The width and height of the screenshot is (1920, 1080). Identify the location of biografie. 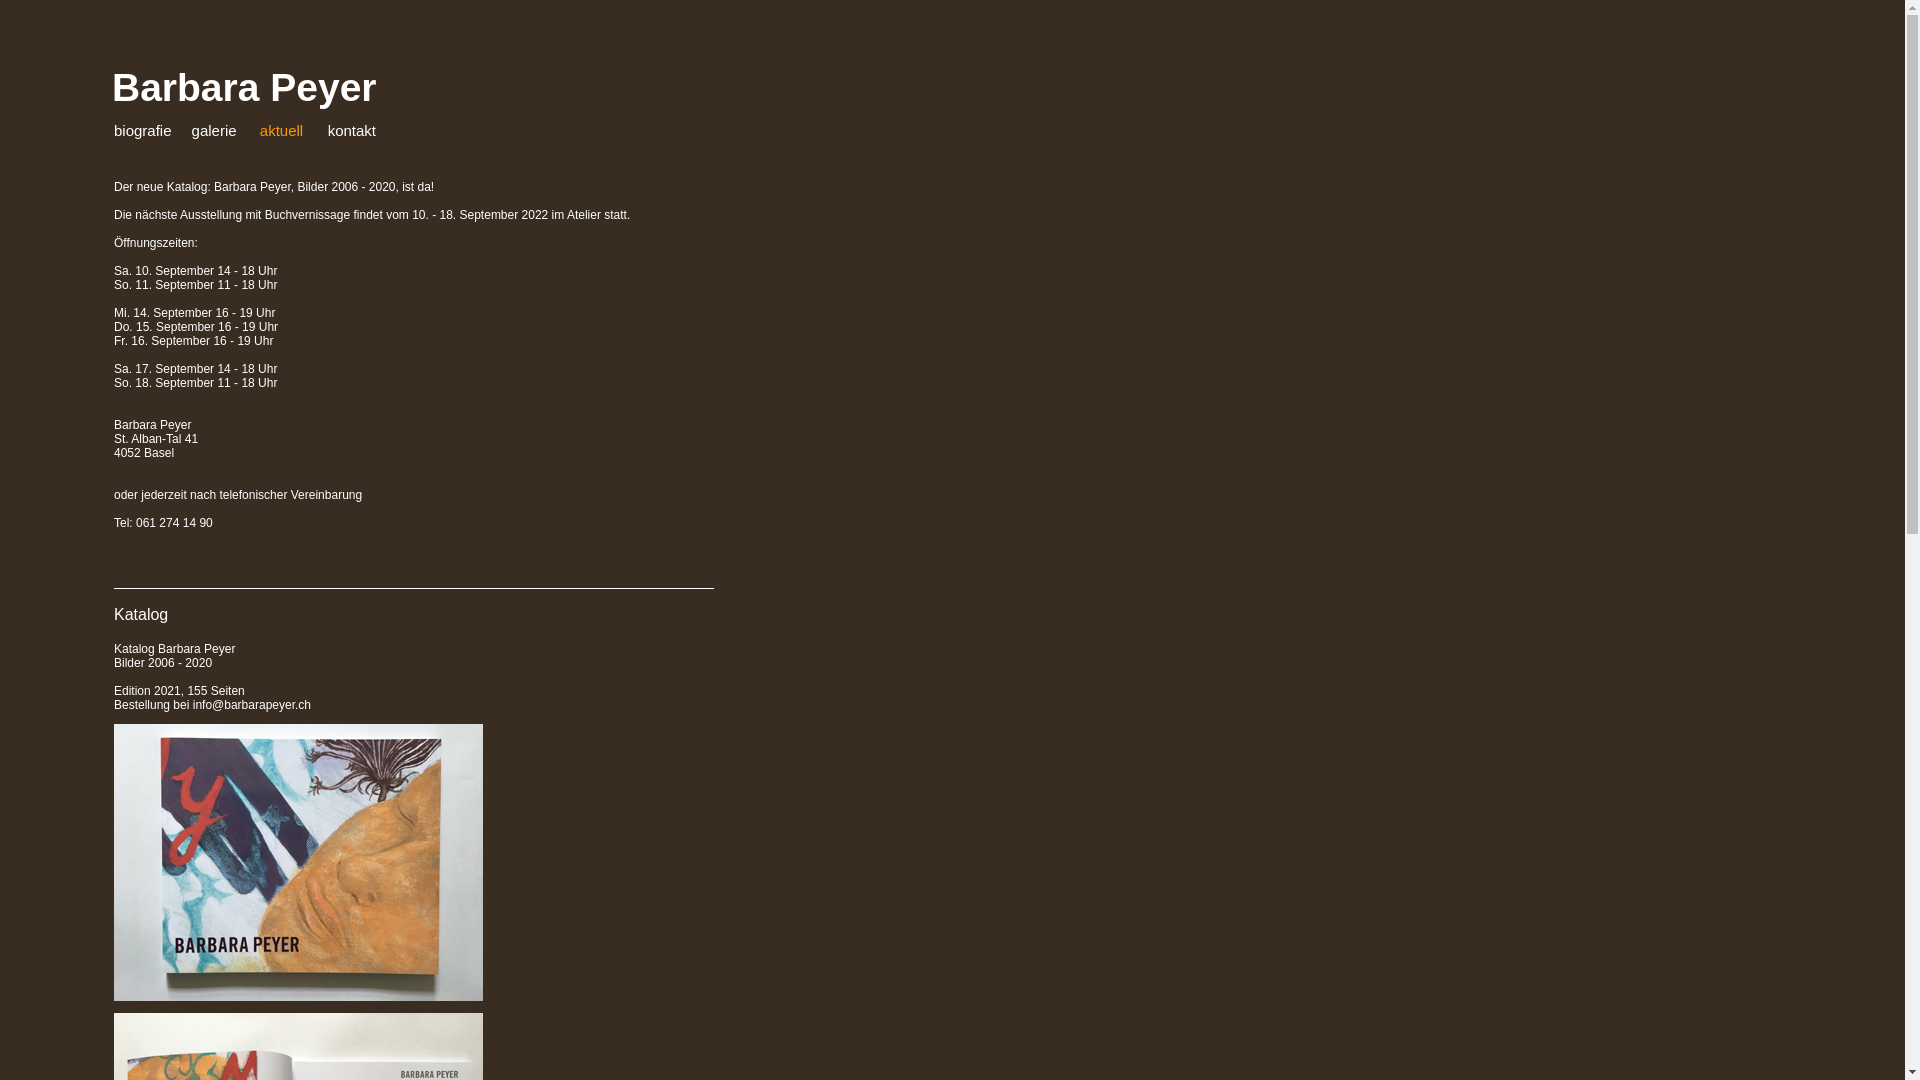
(143, 130).